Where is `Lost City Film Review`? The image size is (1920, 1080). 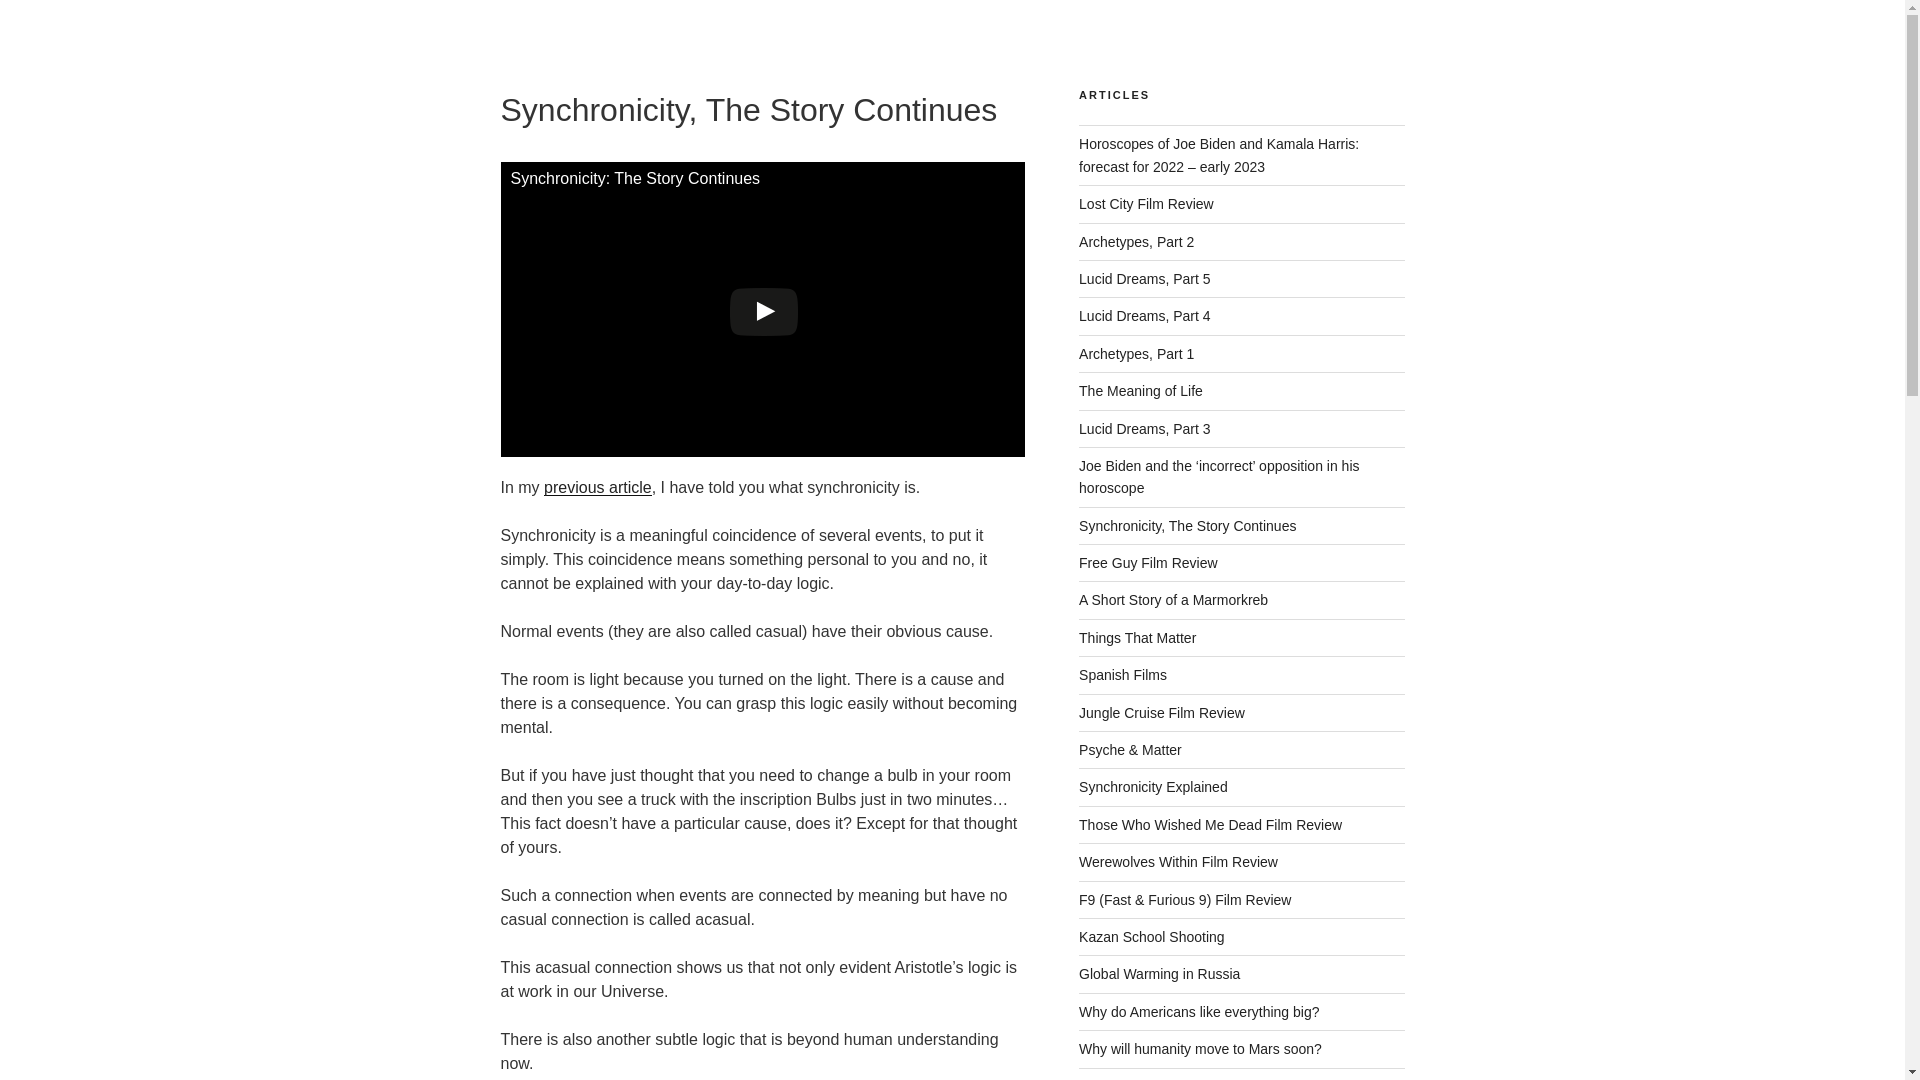 Lost City Film Review is located at coordinates (1146, 203).